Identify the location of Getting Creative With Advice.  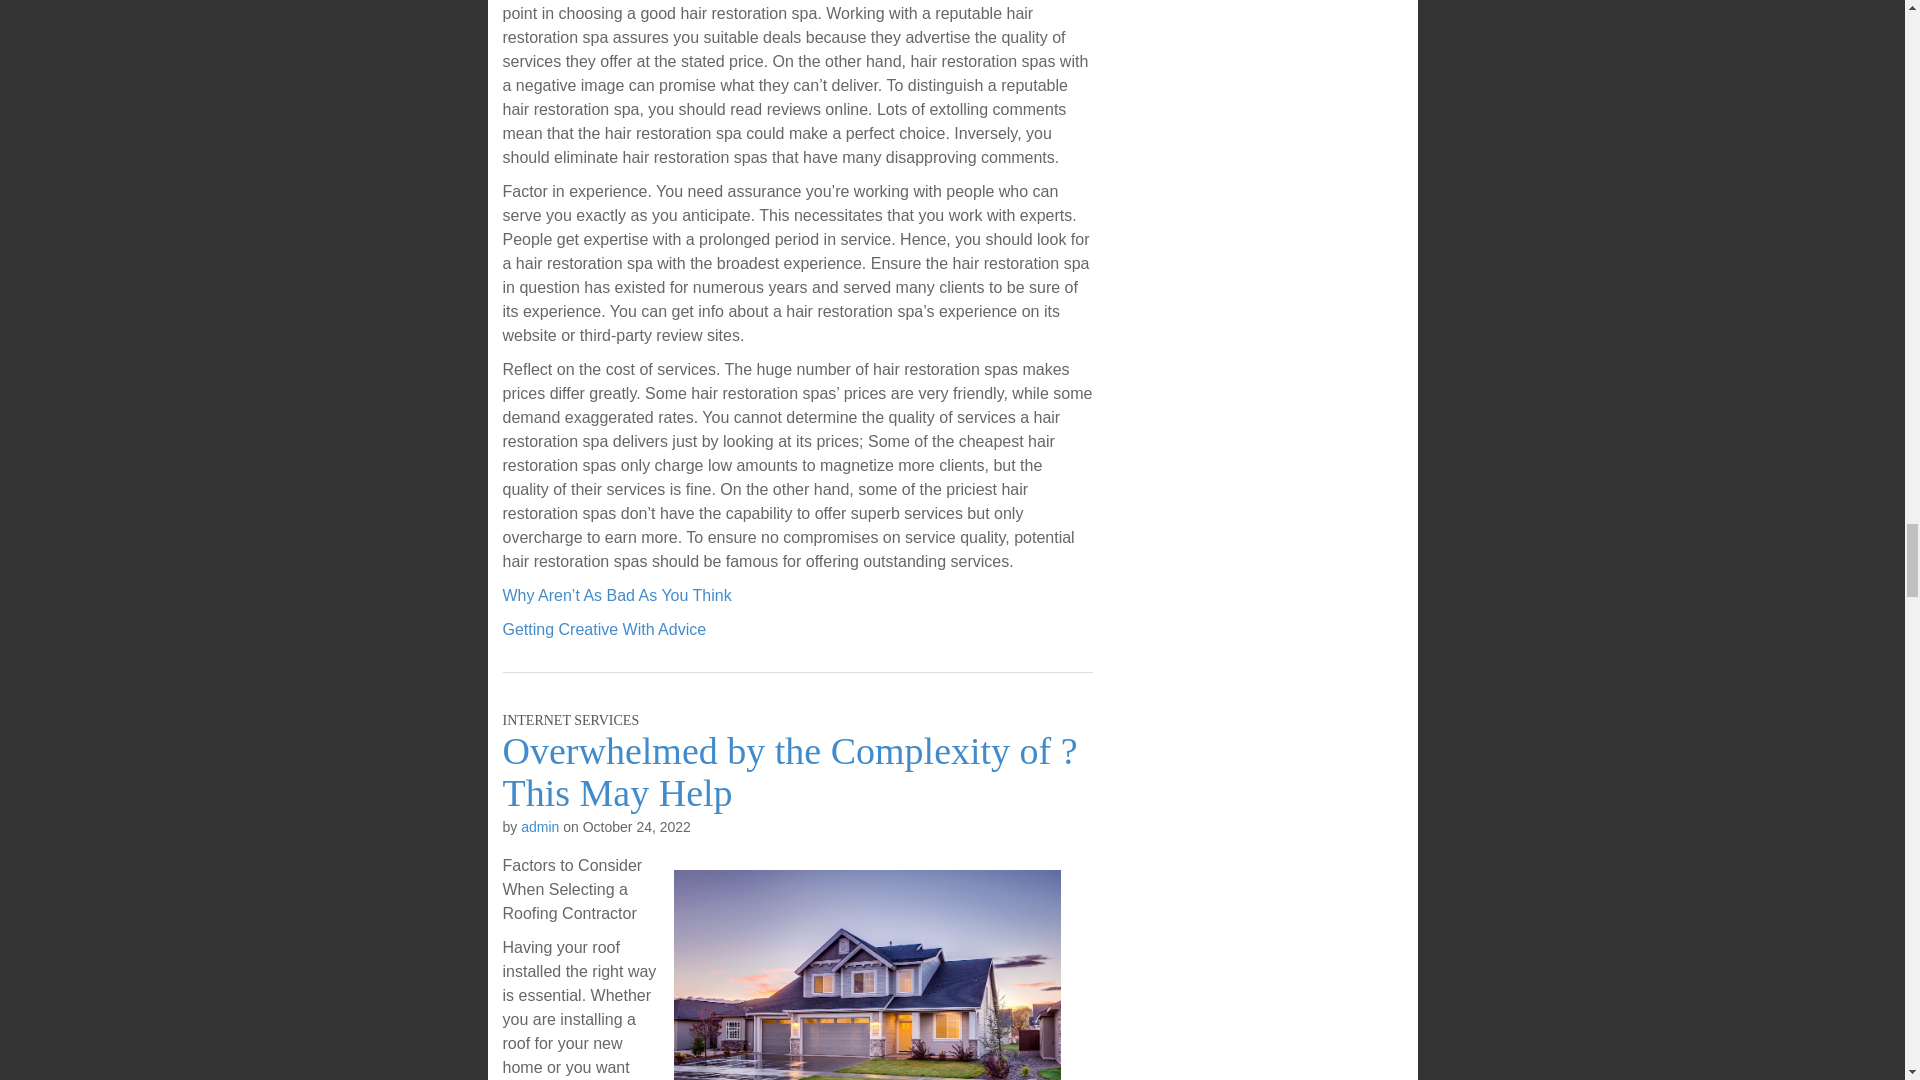
(604, 630).